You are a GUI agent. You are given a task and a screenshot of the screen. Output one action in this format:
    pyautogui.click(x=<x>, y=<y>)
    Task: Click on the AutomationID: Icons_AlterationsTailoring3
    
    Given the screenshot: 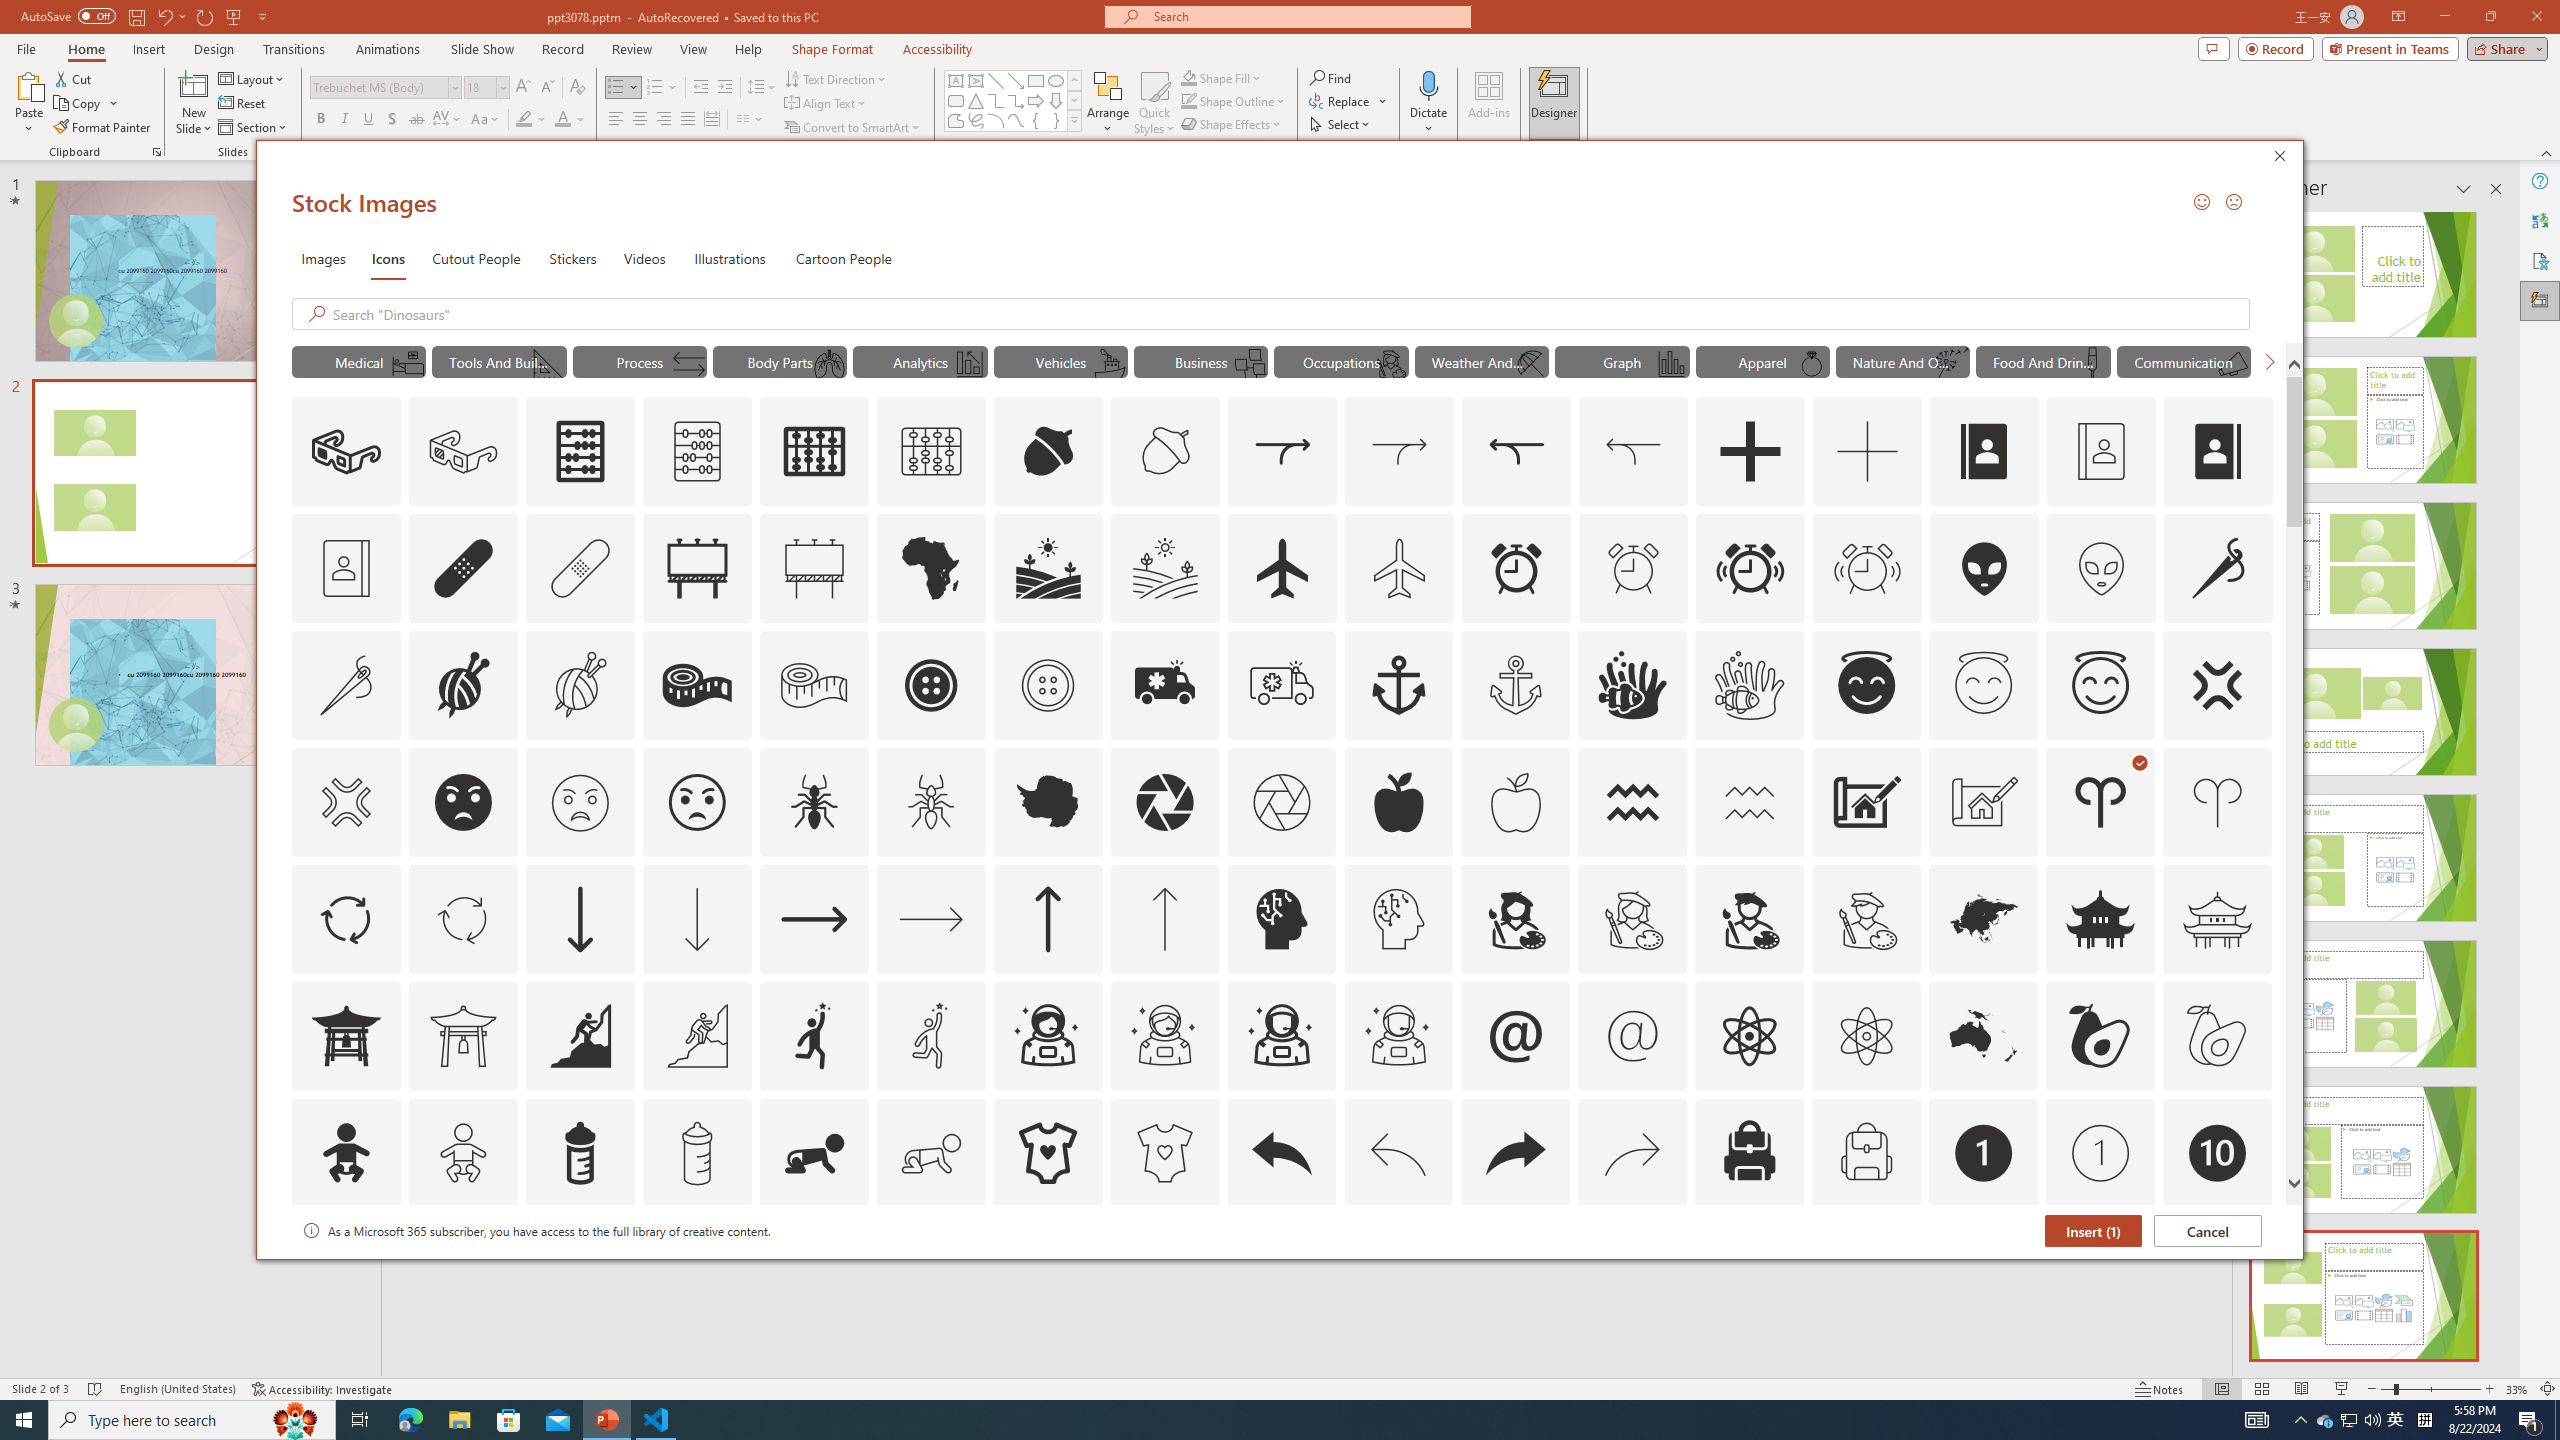 What is the action you would take?
    pyautogui.click(x=932, y=685)
    